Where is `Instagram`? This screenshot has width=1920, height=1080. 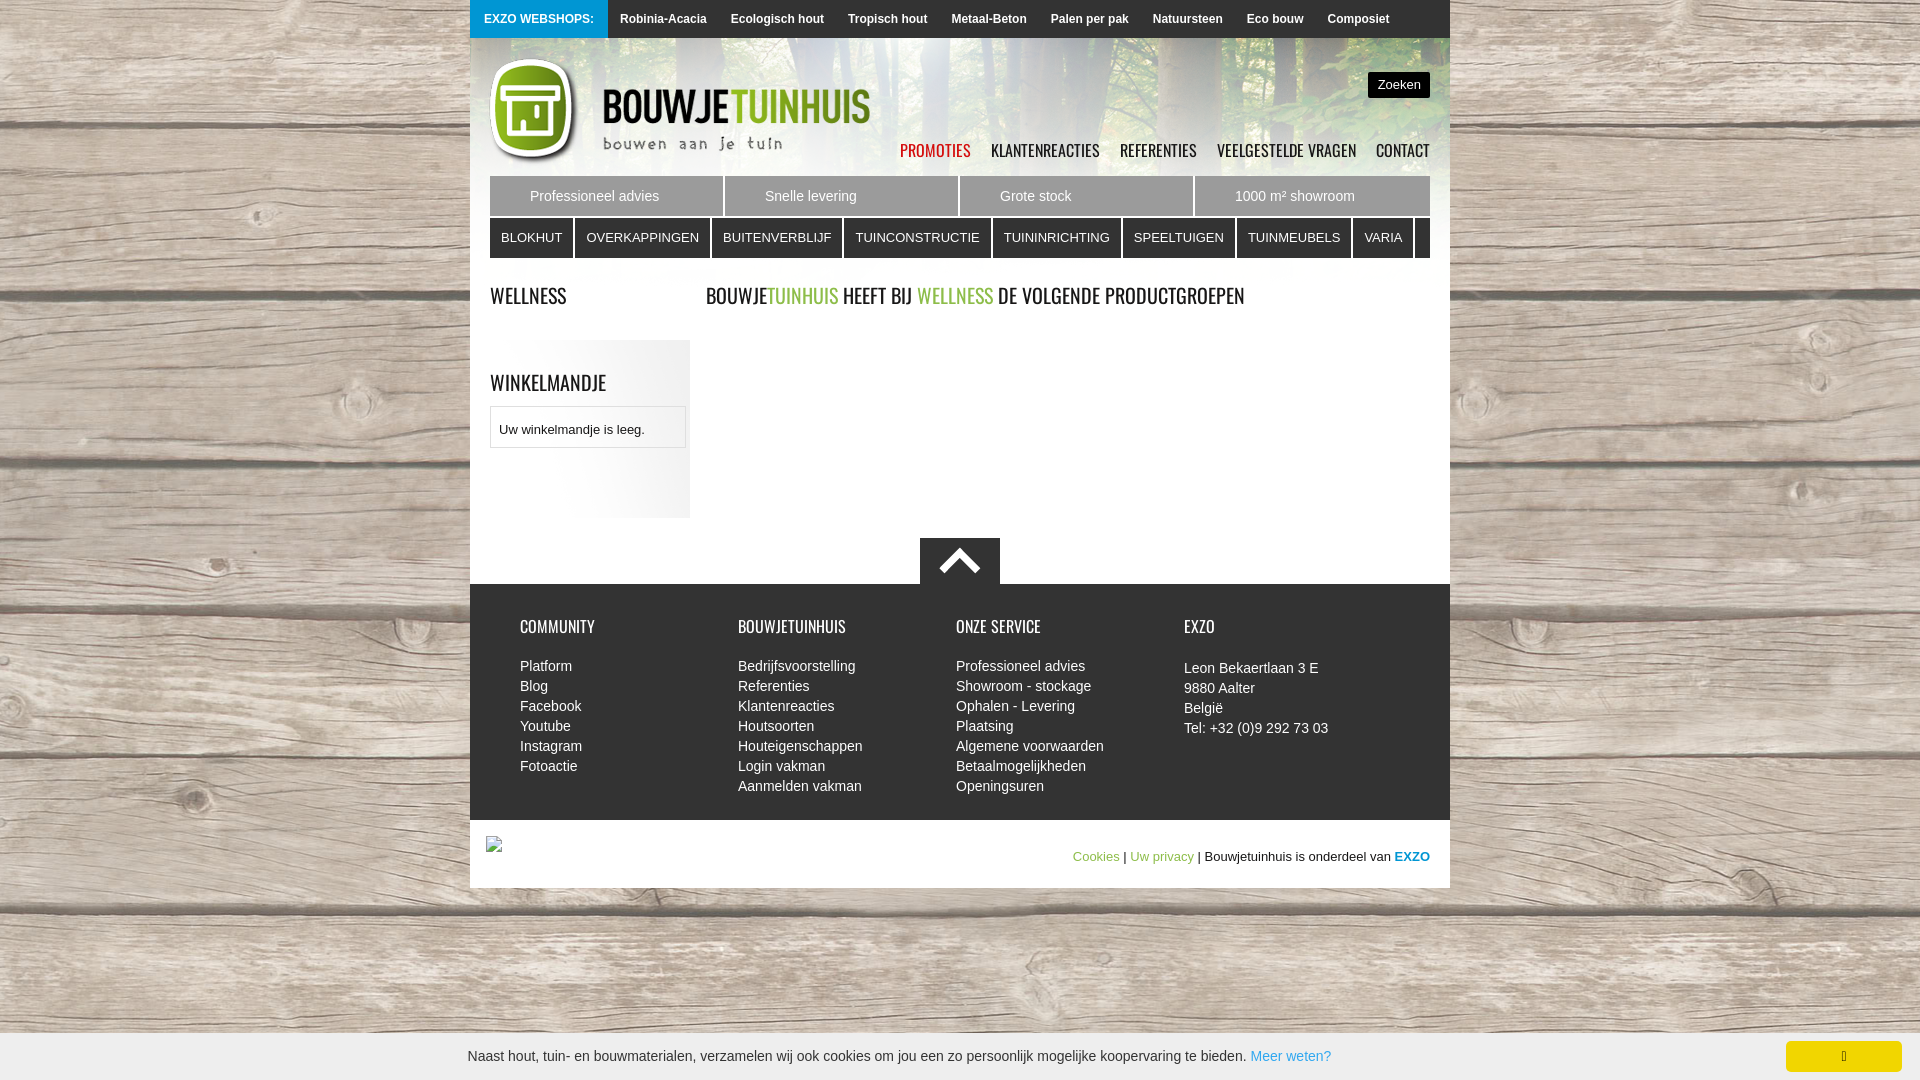
Instagram is located at coordinates (614, 746).